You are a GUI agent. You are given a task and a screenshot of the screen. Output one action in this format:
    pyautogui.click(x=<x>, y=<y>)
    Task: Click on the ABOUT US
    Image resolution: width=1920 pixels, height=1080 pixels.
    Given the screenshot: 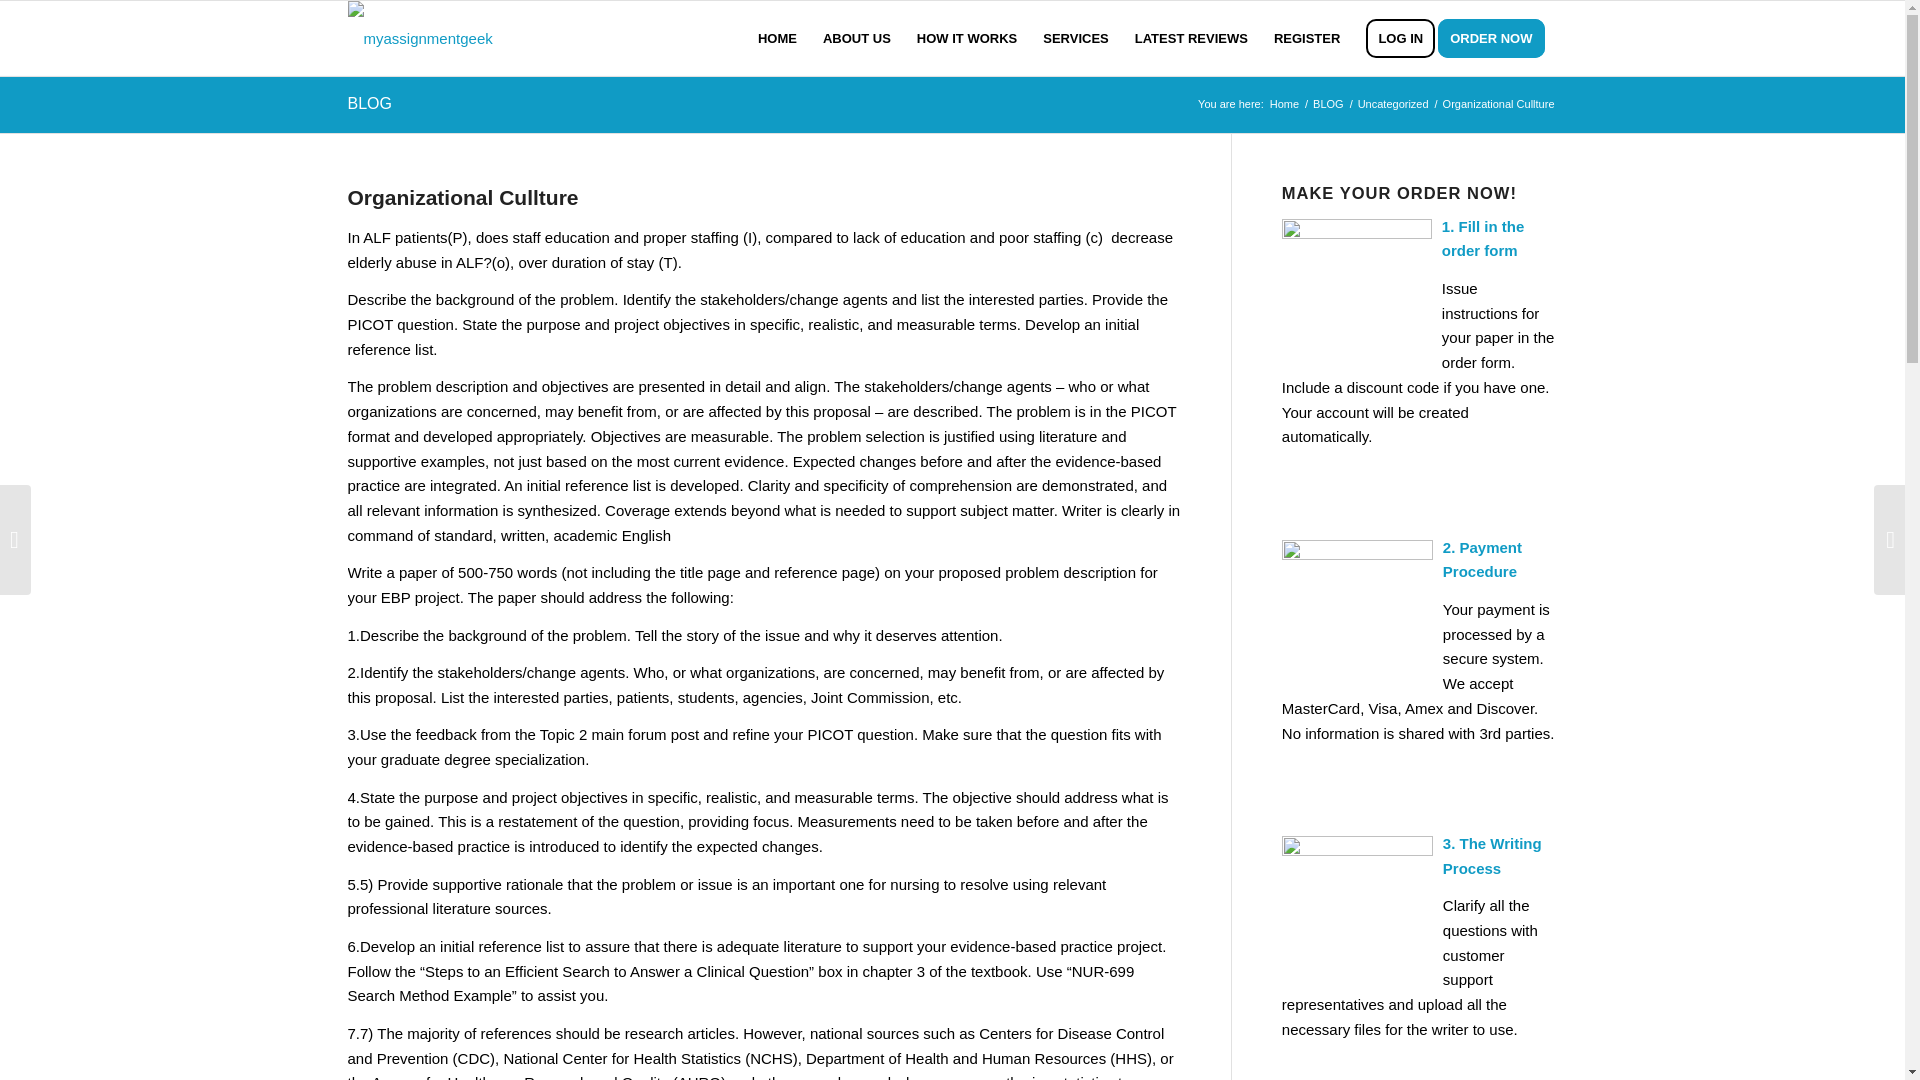 What is the action you would take?
    pyautogui.click(x=857, y=38)
    